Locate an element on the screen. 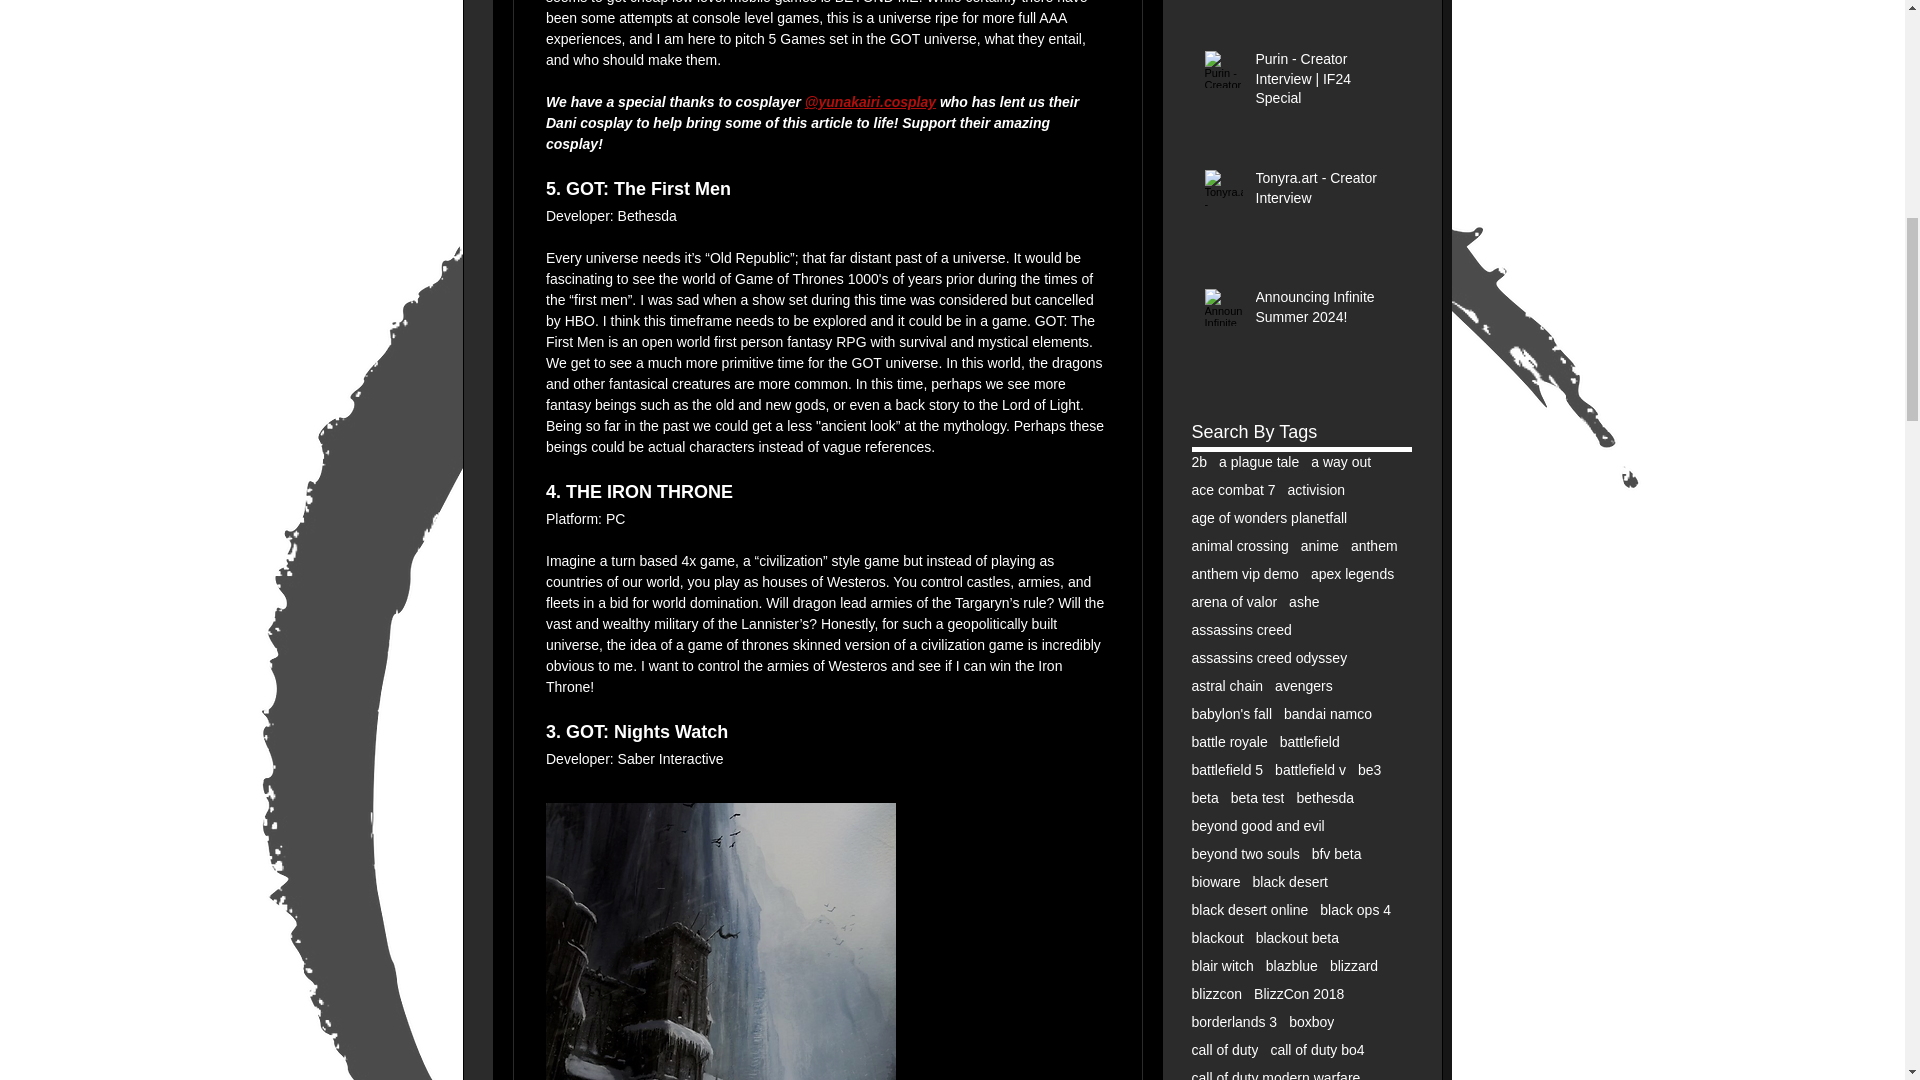 The width and height of the screenshot is (1920, 1080). Announcing Infinite Summer 2024! is located at coordinates (1327, 311).